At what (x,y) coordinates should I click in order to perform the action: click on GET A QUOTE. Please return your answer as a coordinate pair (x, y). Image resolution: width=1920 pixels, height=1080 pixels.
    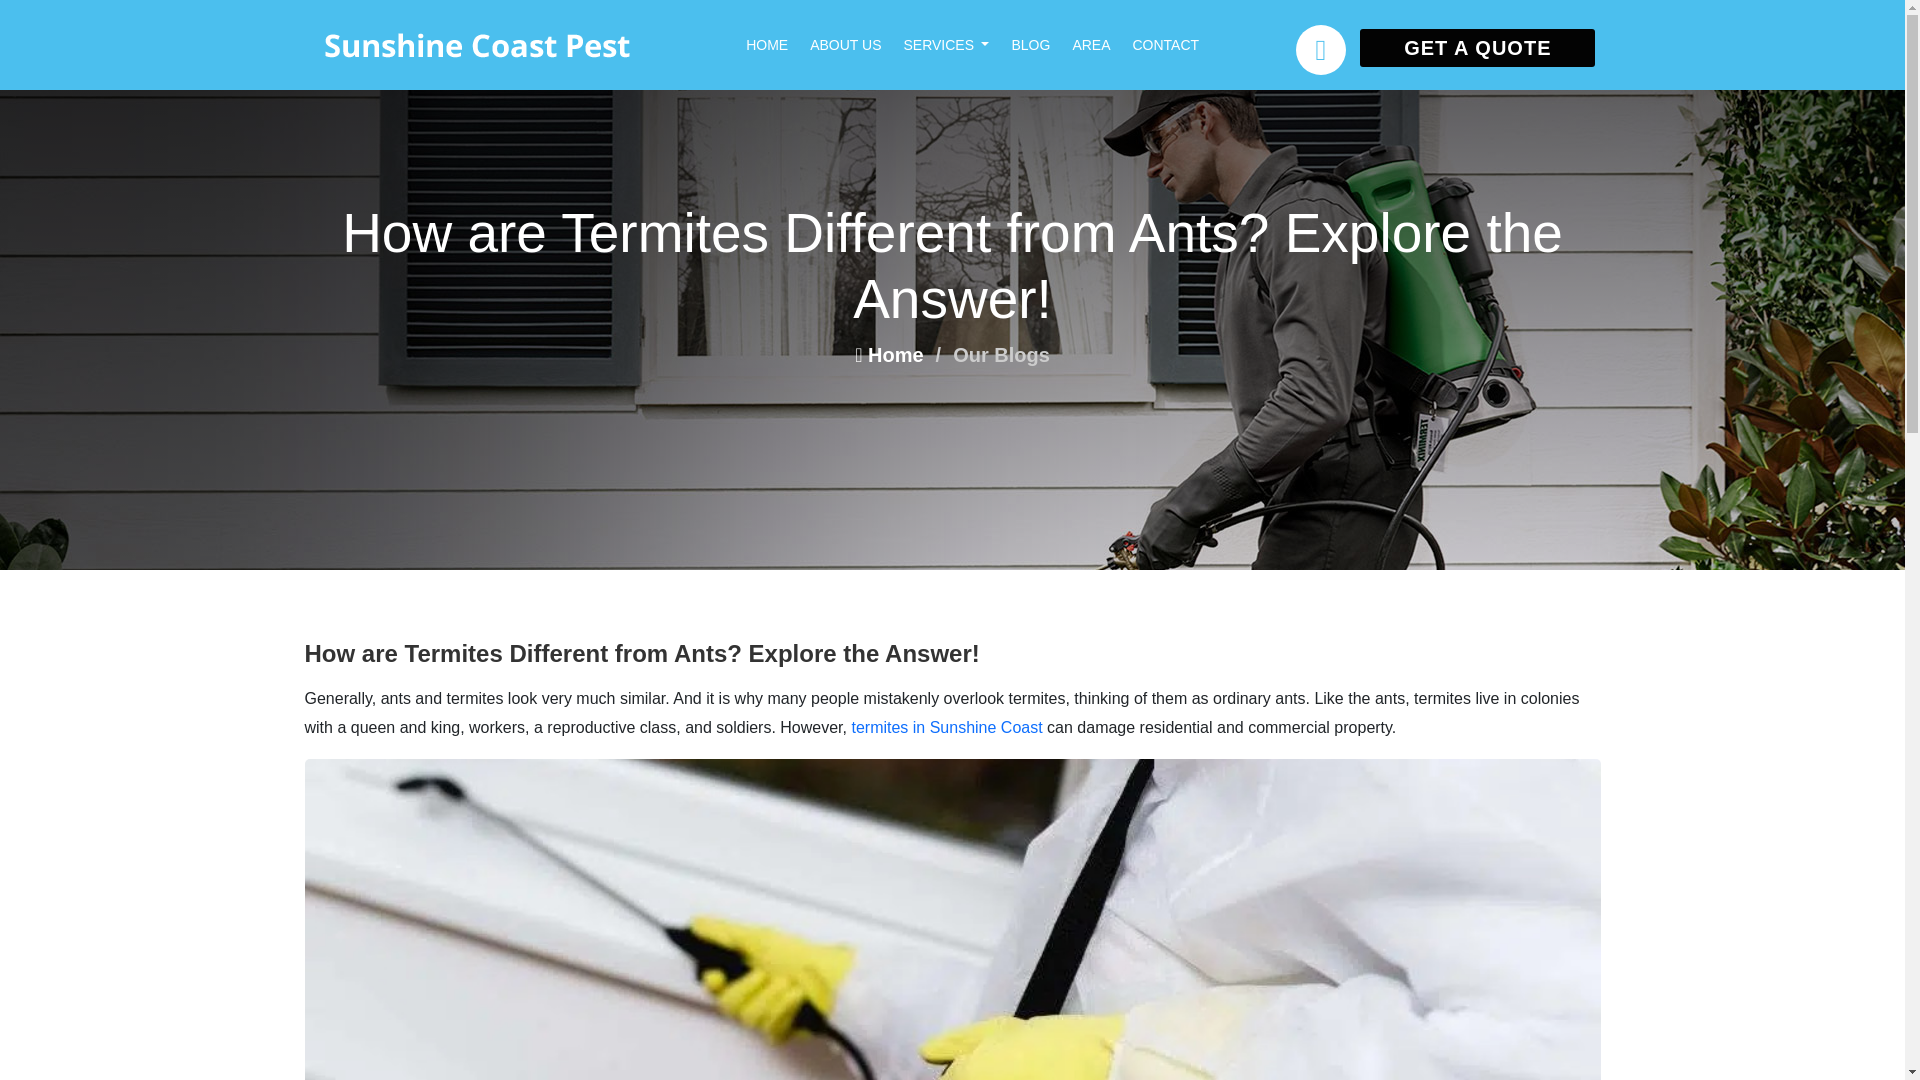
    Looking at the image, I should click on (1477, 48).